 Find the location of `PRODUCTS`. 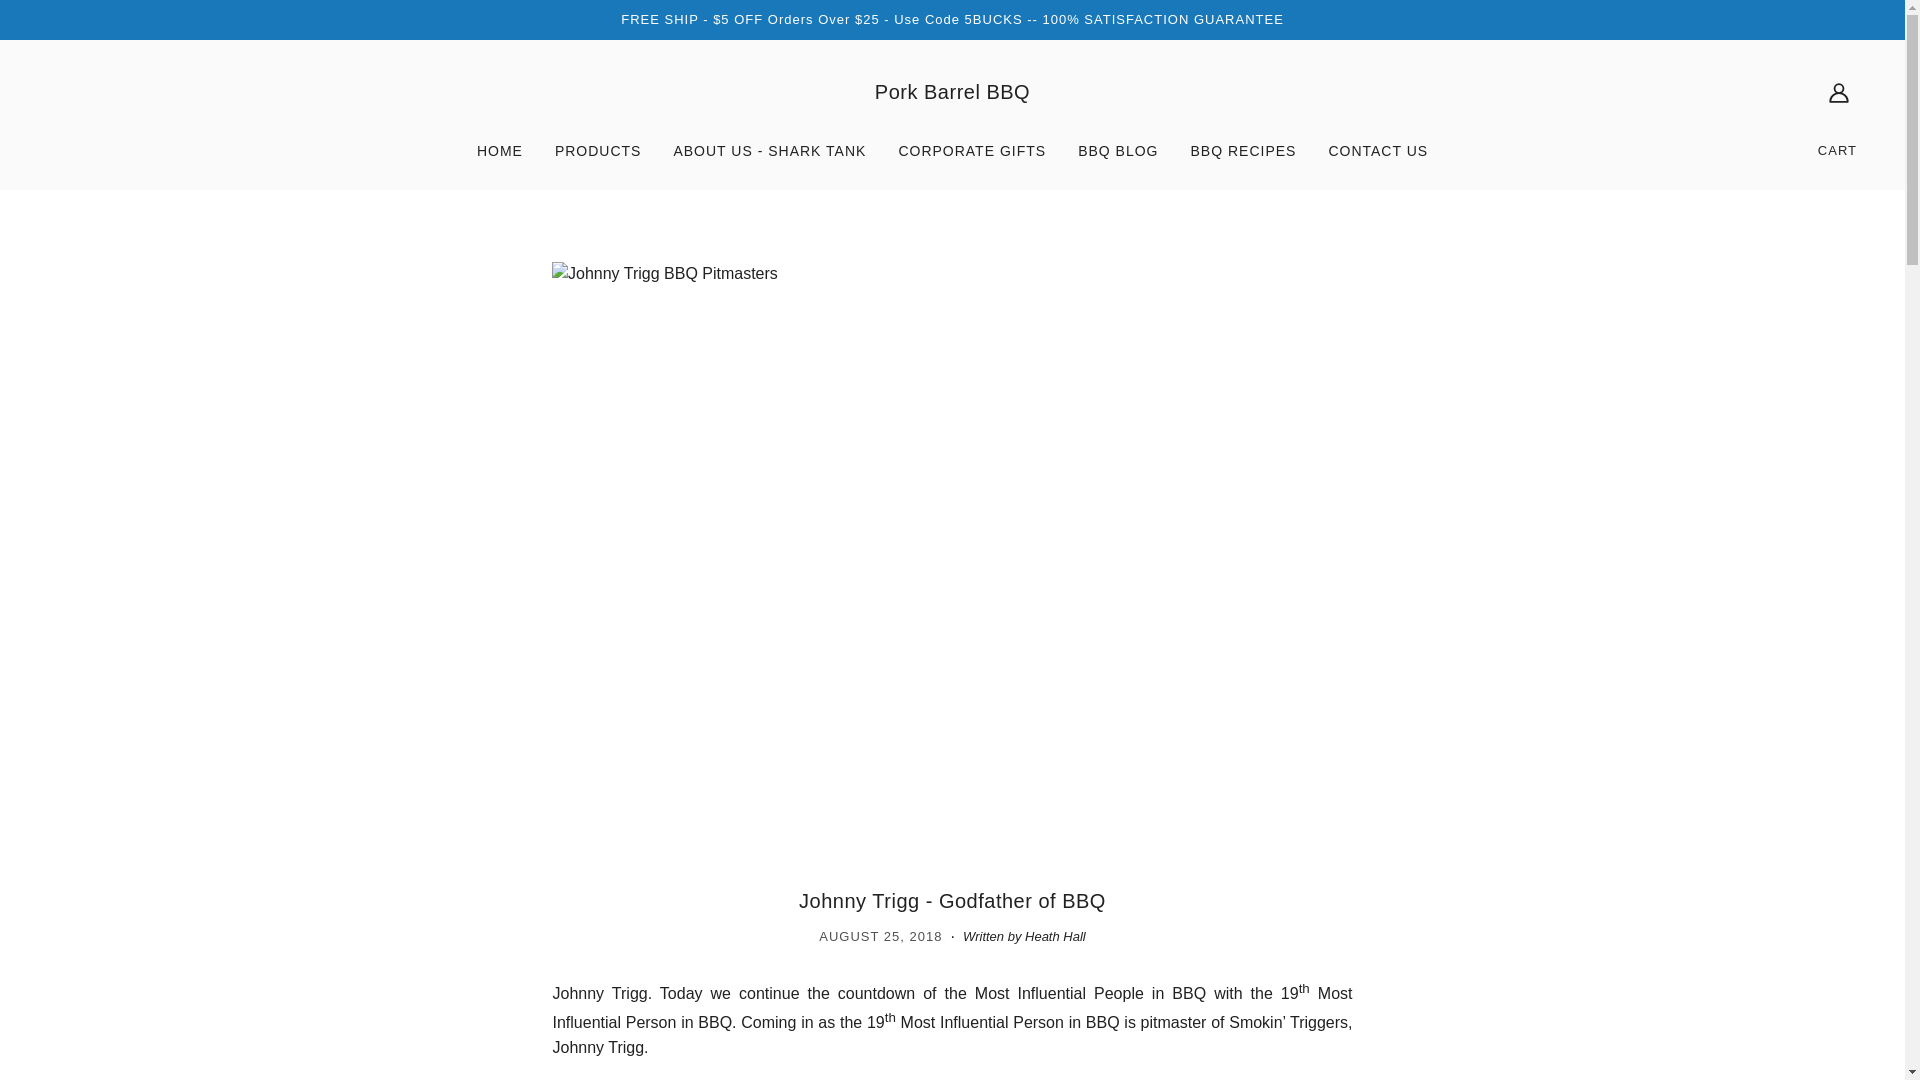

PRODUCTS is located at coordinates (598, 159).